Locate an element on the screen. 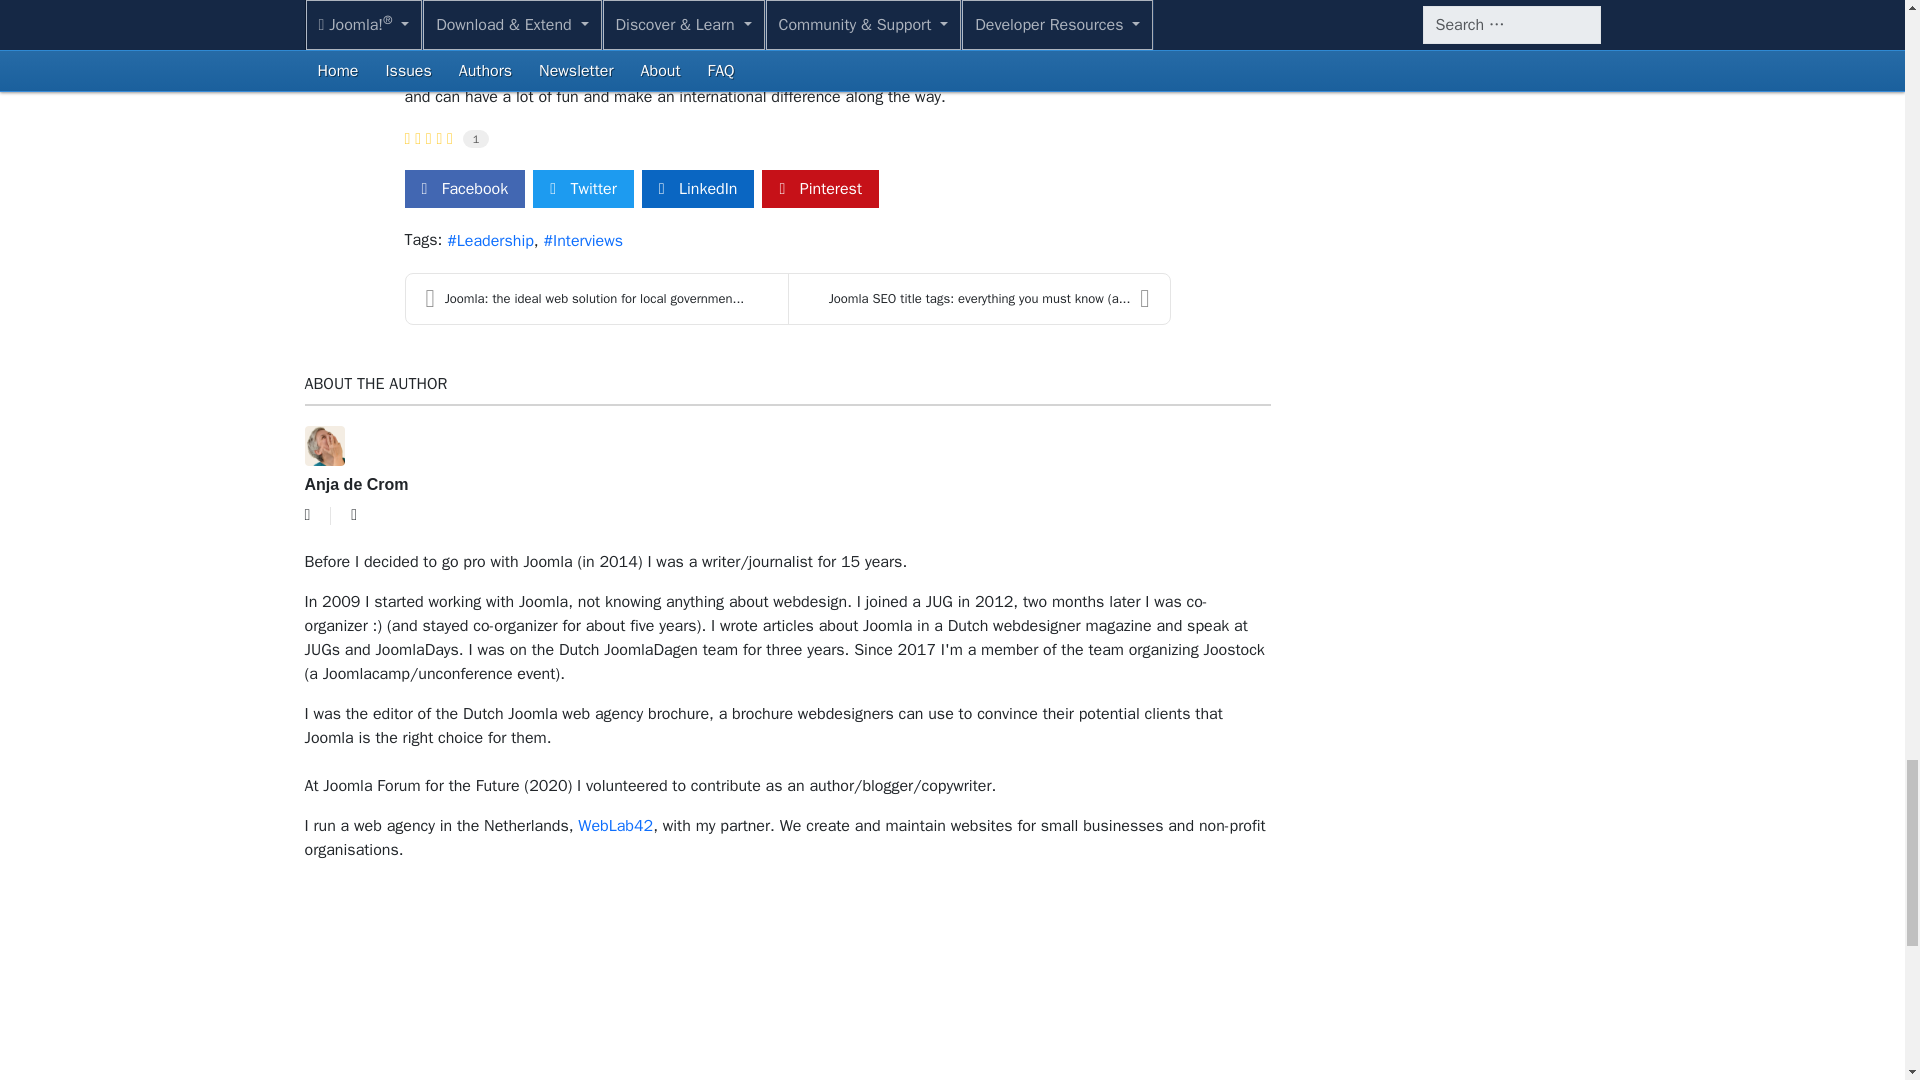  1 vote is located at coordinates (476, 138).